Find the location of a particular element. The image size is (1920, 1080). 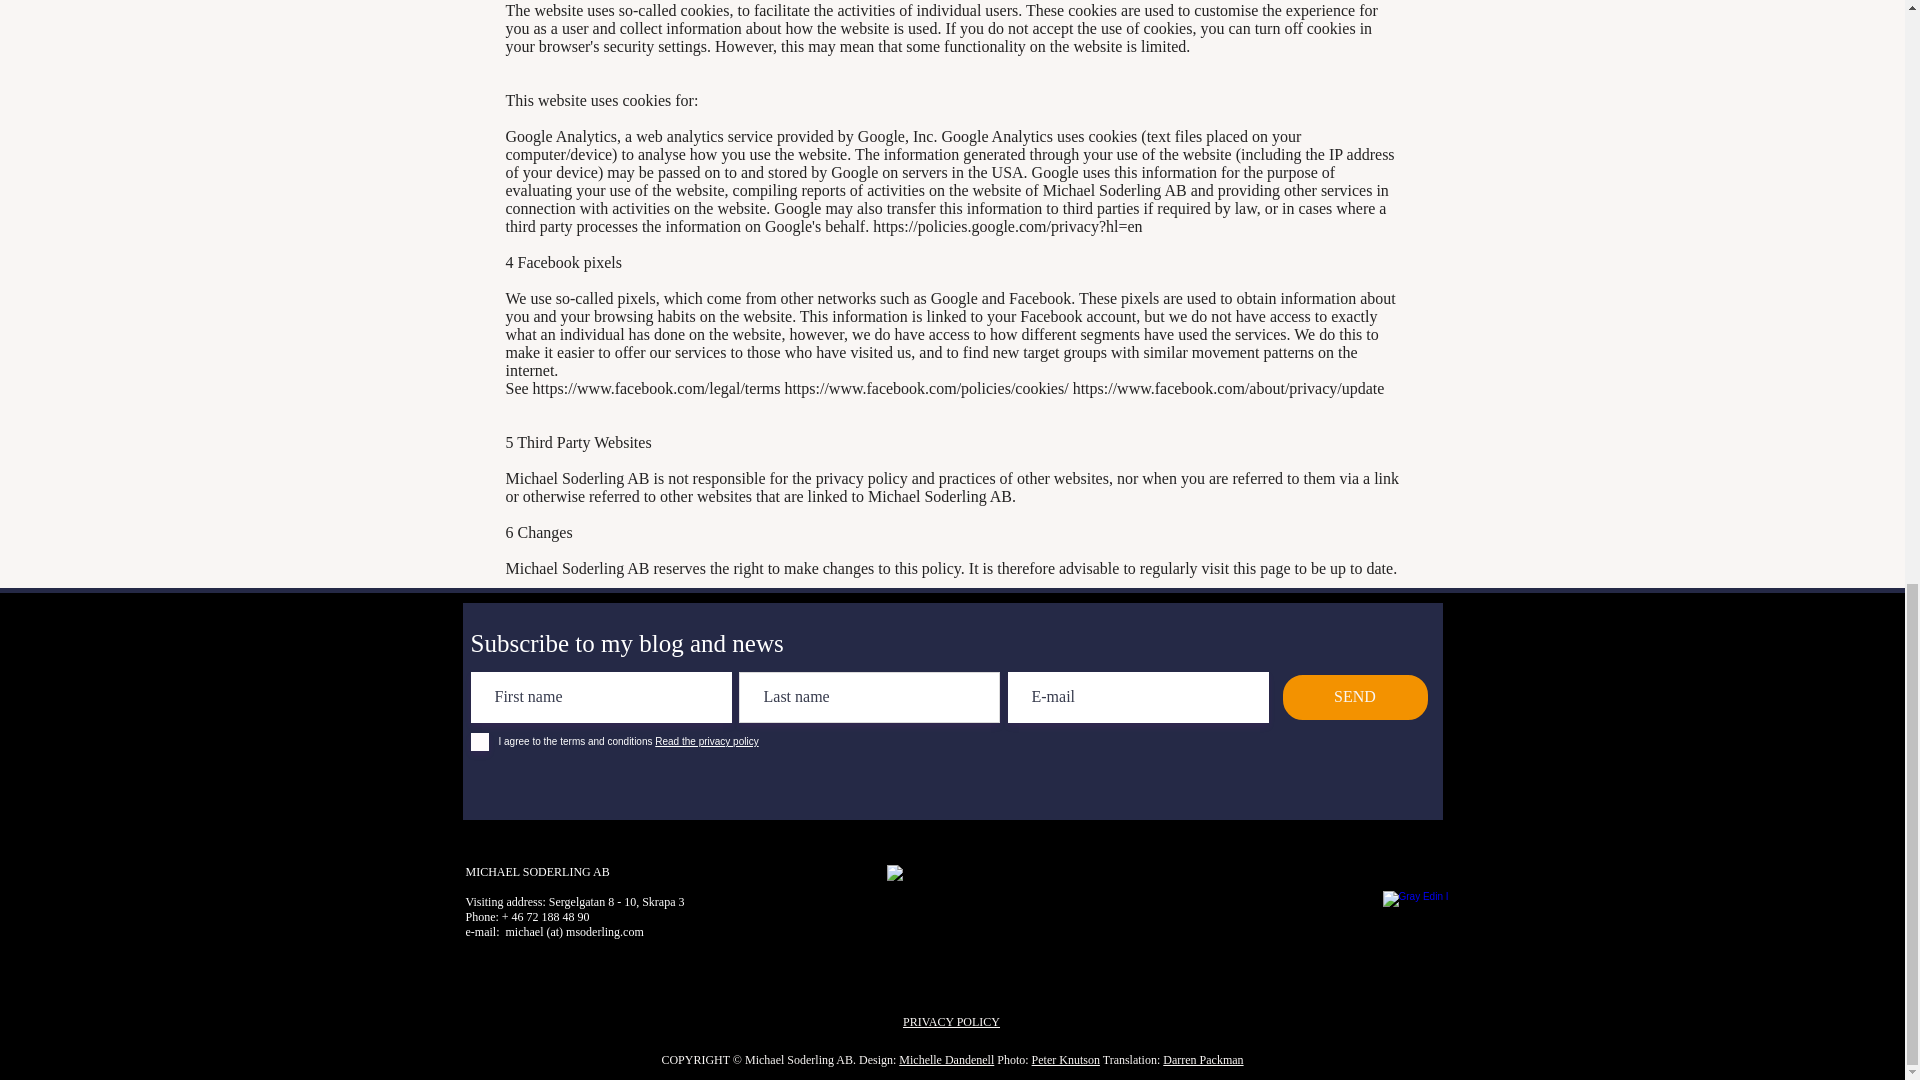

PRIVACY POLICY is located at coordinates (951, 1022).